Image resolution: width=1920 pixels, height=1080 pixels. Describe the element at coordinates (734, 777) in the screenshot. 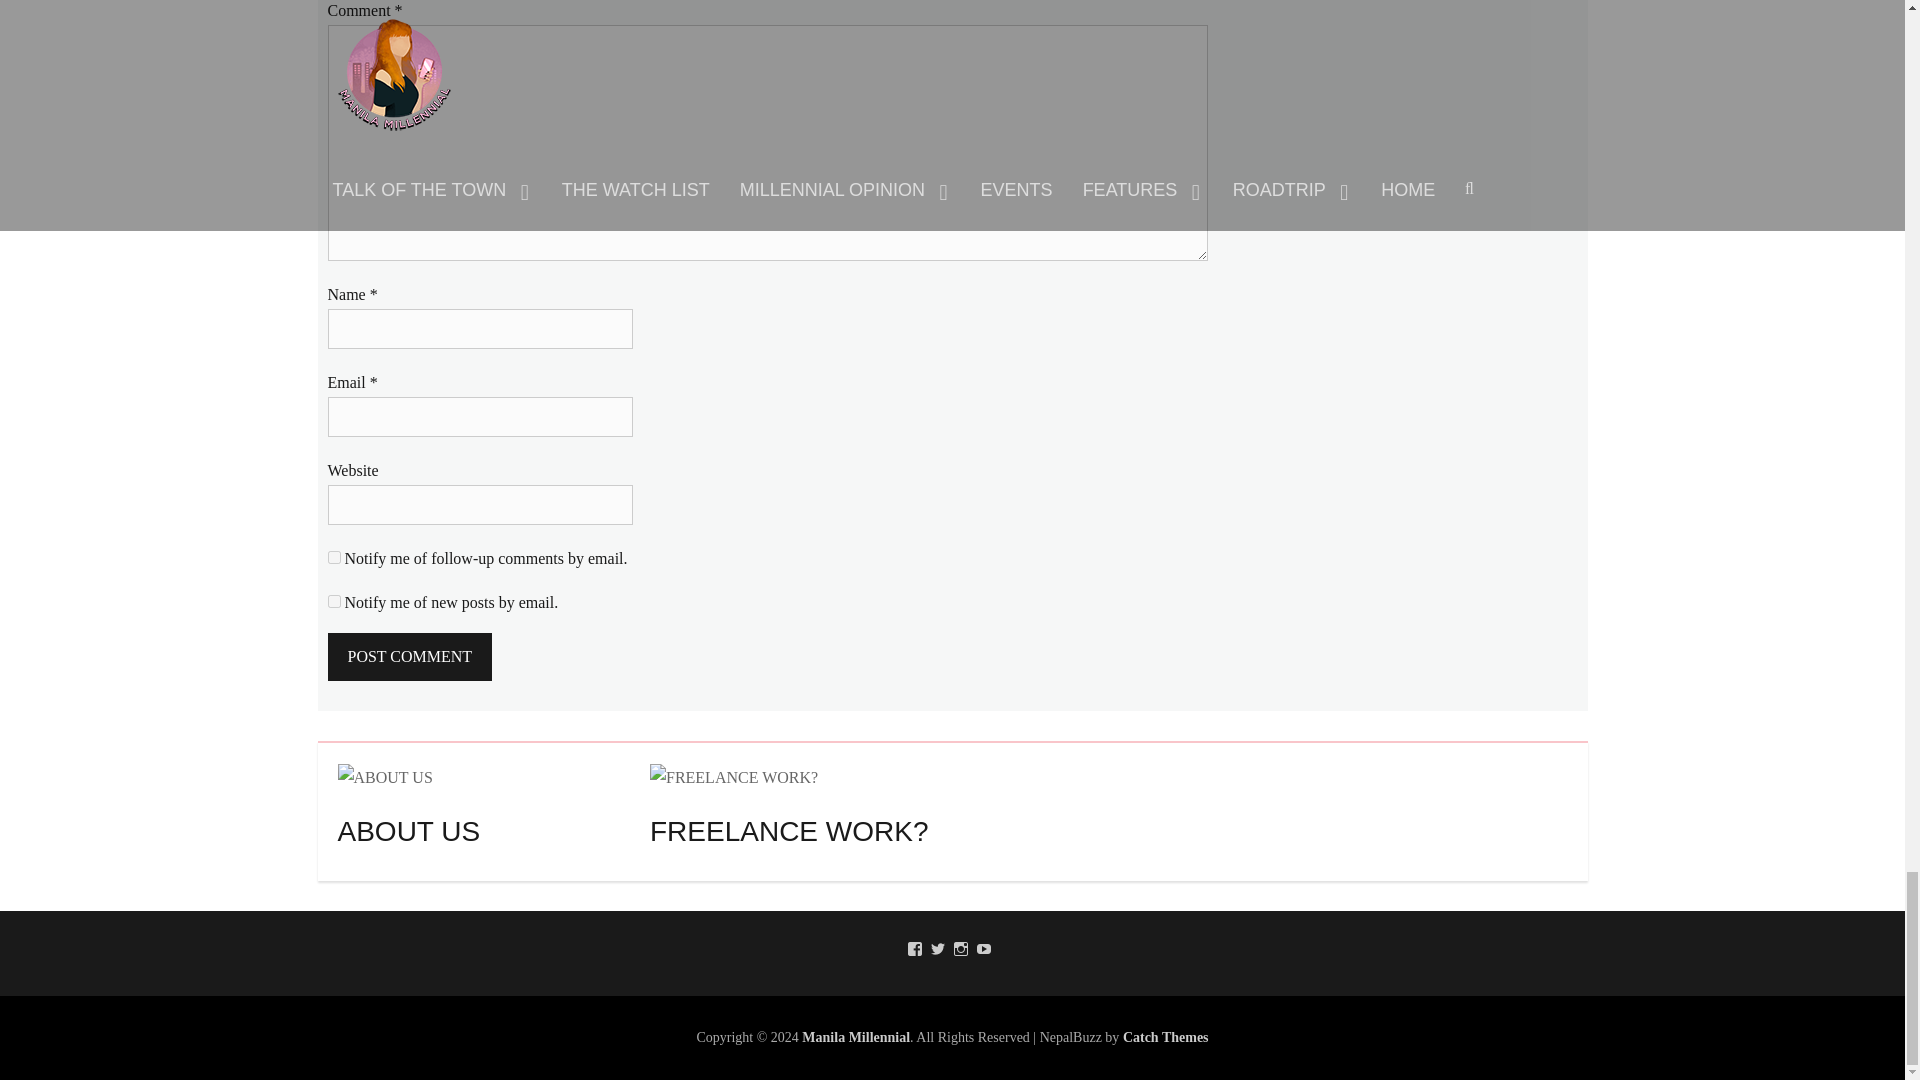

I see `FREELANCE WORK?` at that location.